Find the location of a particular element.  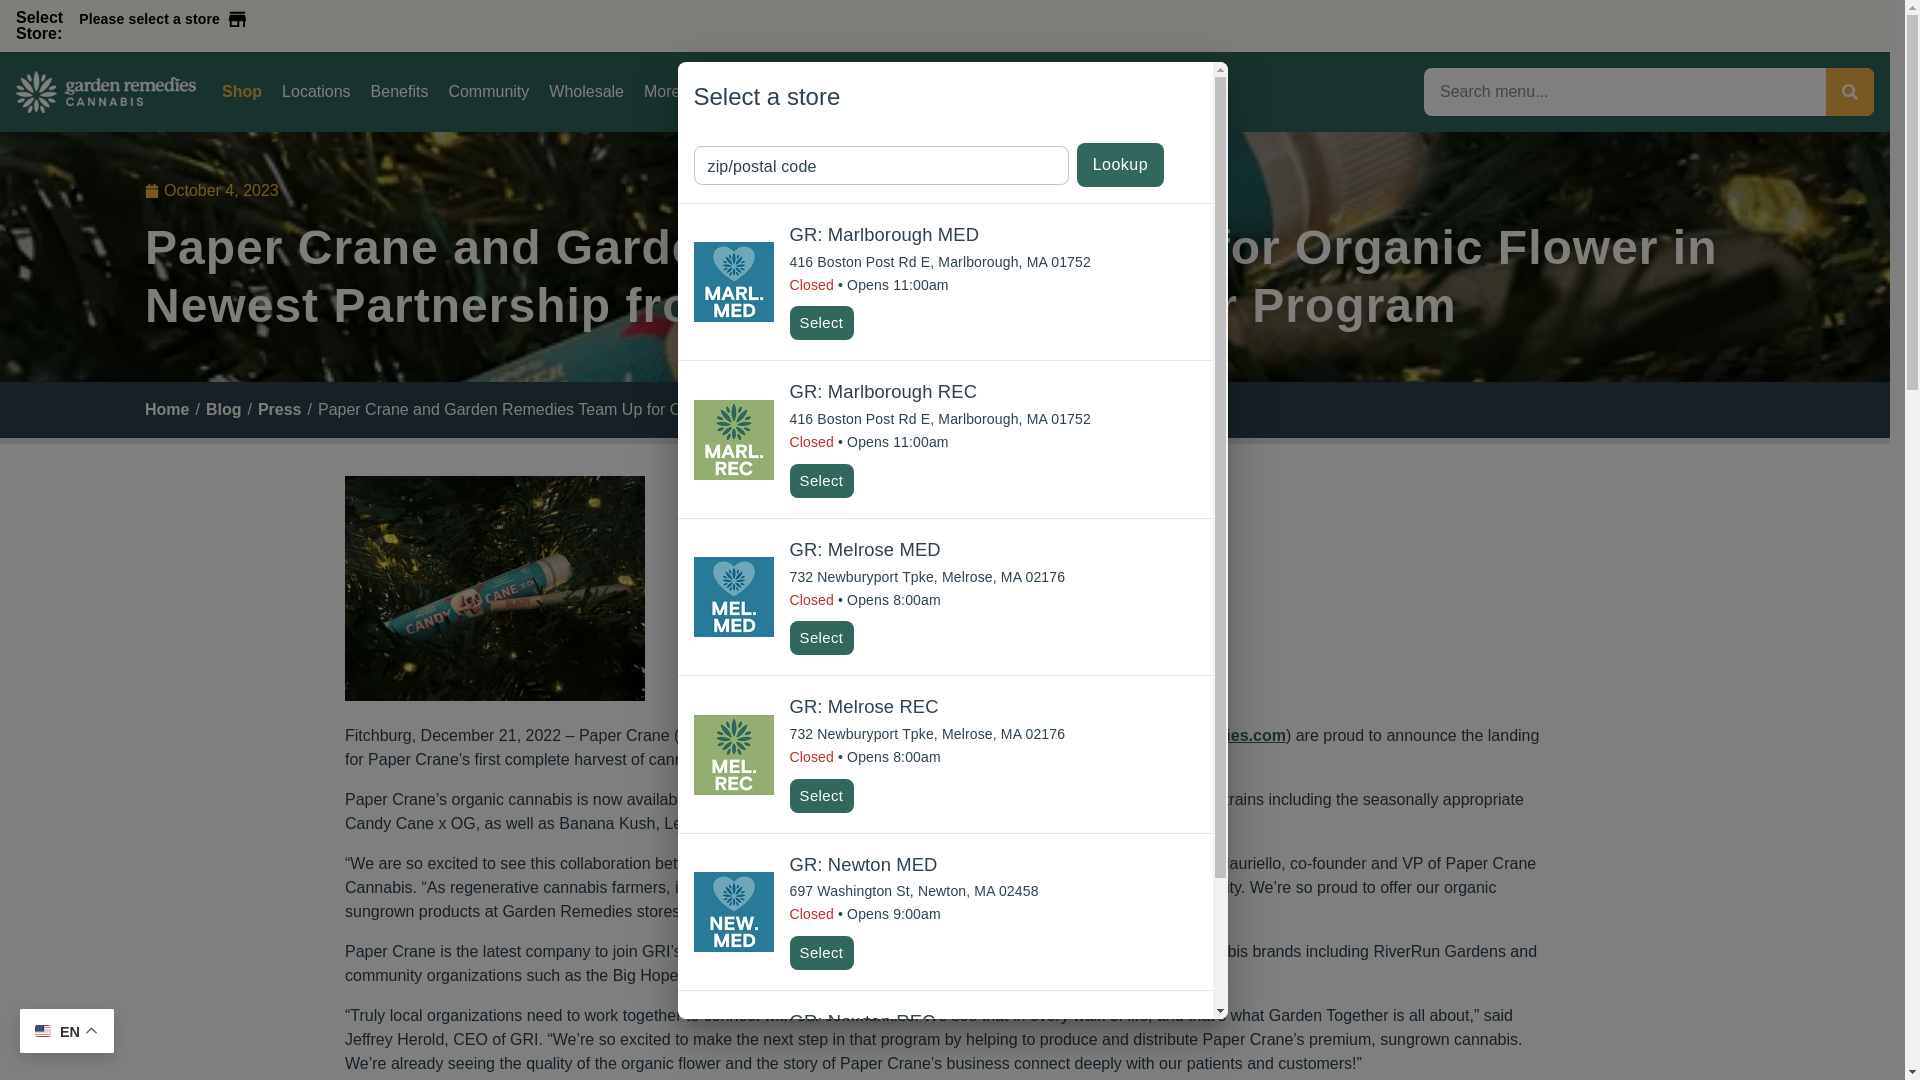

Home is located at coordinates (166, 410).